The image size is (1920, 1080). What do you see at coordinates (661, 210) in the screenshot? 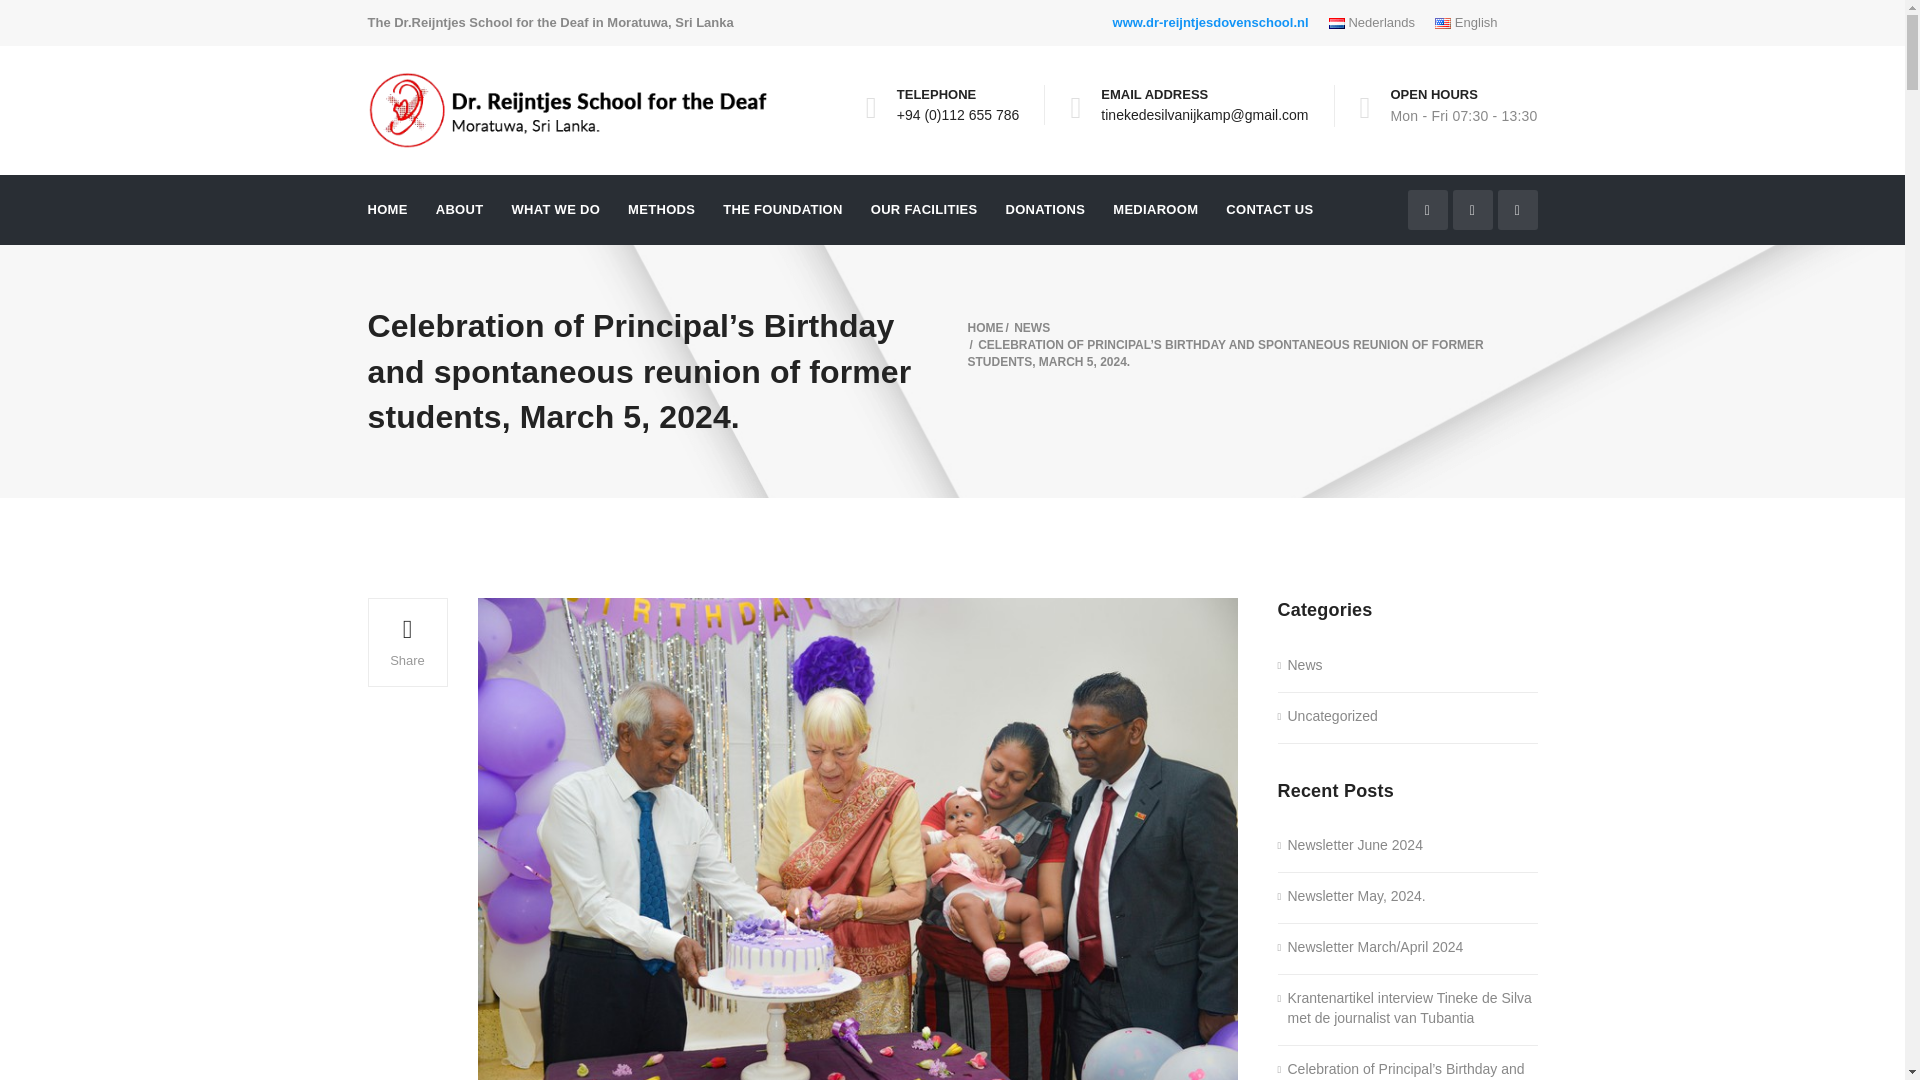
I see `METHODS` at bounding box center [661, 210].